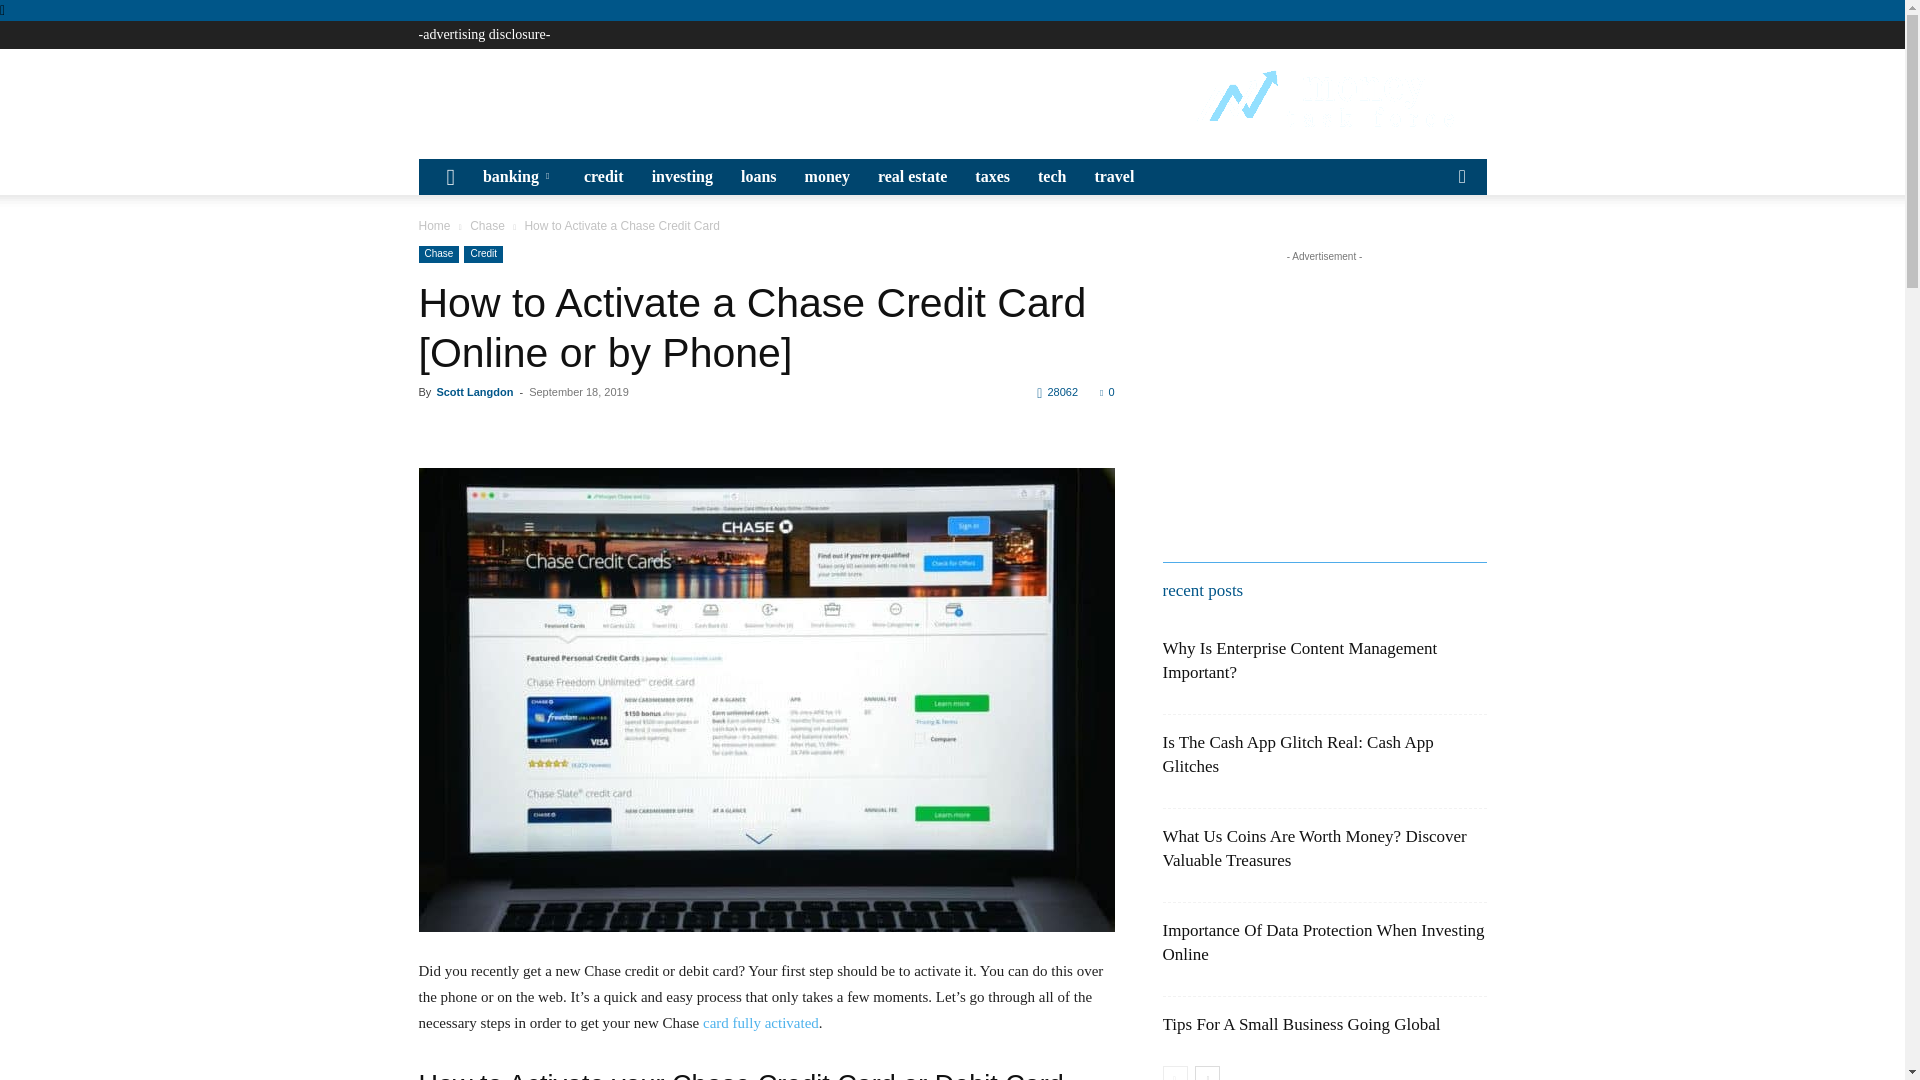 The width and height of the screenshot is (1920, 1080). What do you see at coordinates (828, 176) in the screenshot?
I see `money` at bounding box center [828, 176].